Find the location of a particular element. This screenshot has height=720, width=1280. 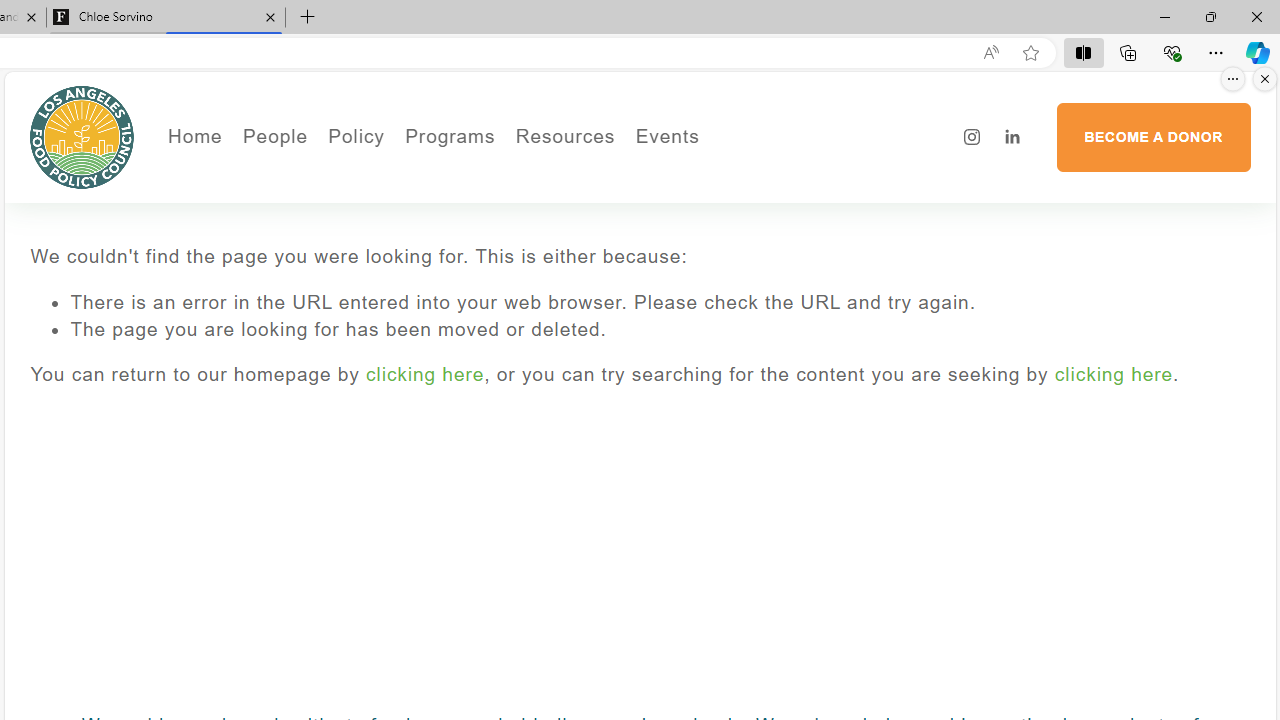

BECOME A DONOR is located at coordinates (1153, 137).